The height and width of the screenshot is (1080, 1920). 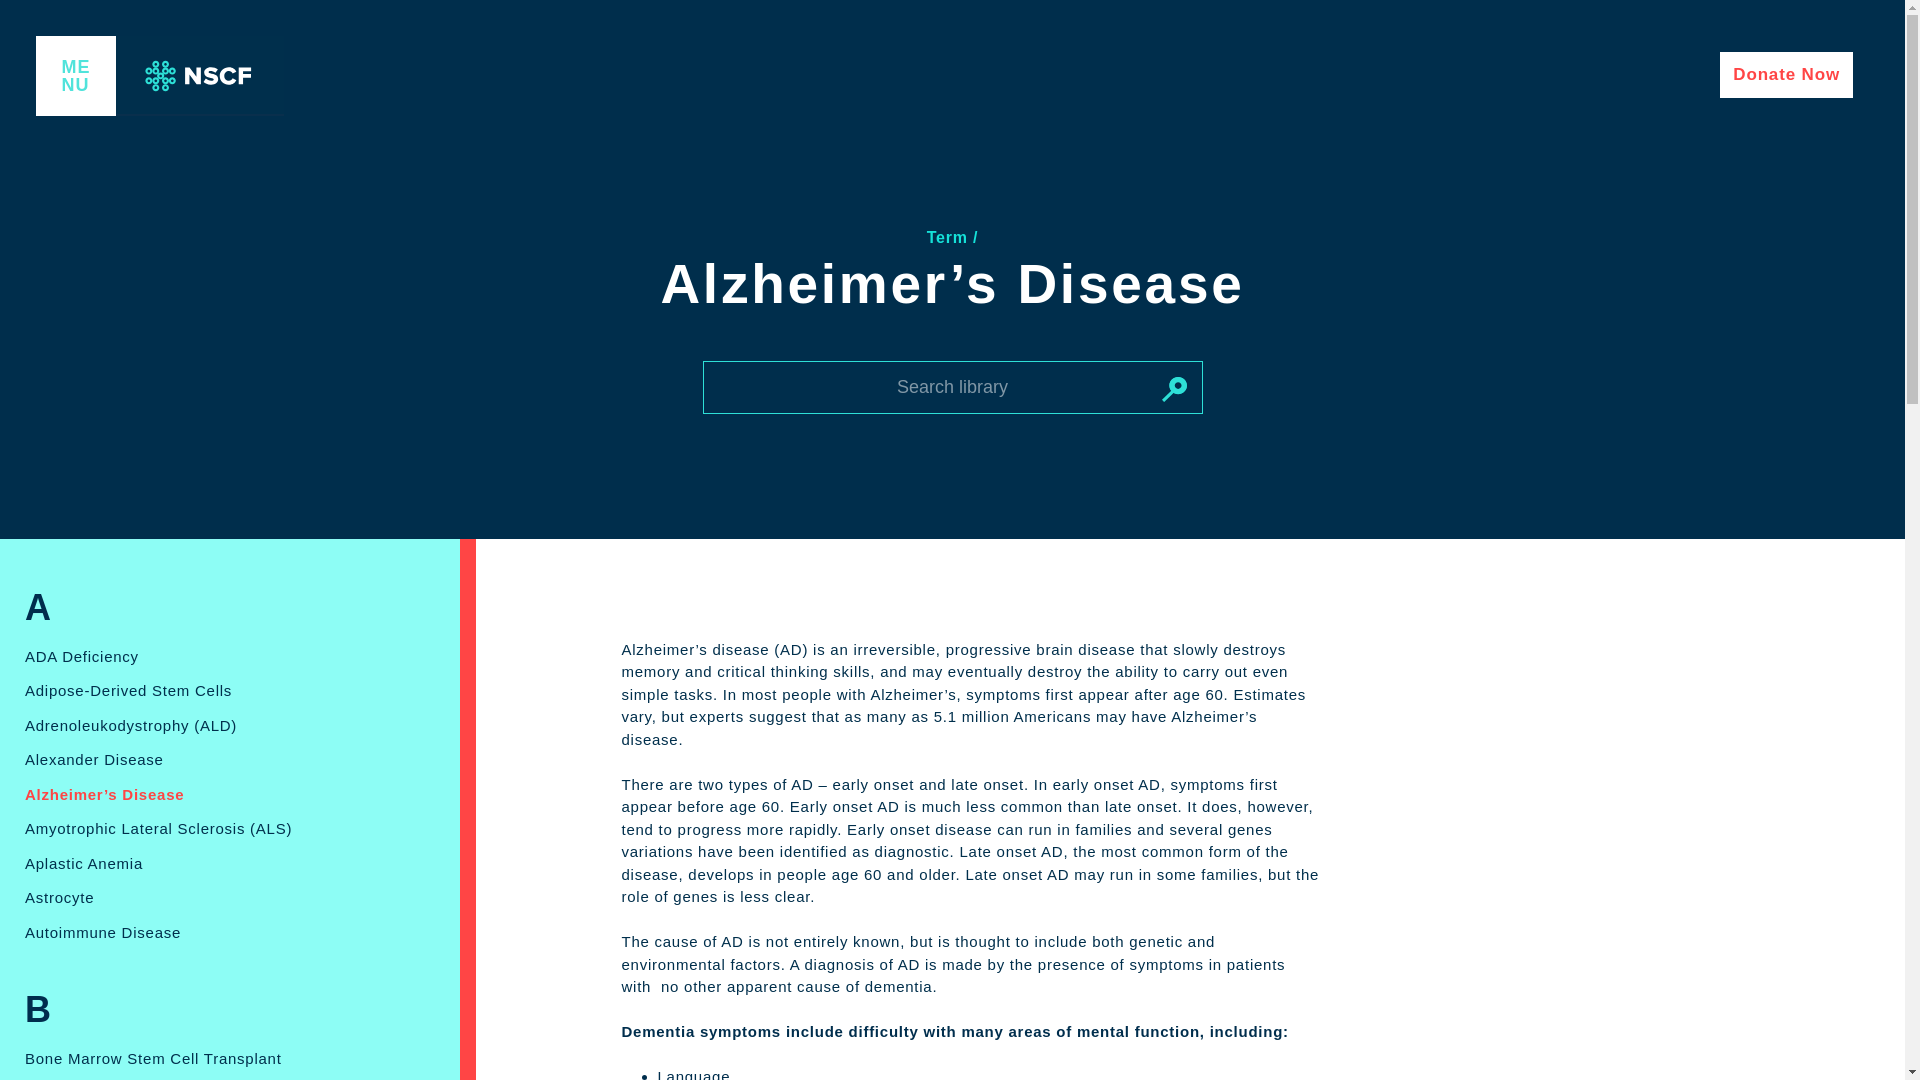 What do you see at coordinates (1786, 74) in the screenshot?
I see `Donate Now` at bounding box center [1786, 74].